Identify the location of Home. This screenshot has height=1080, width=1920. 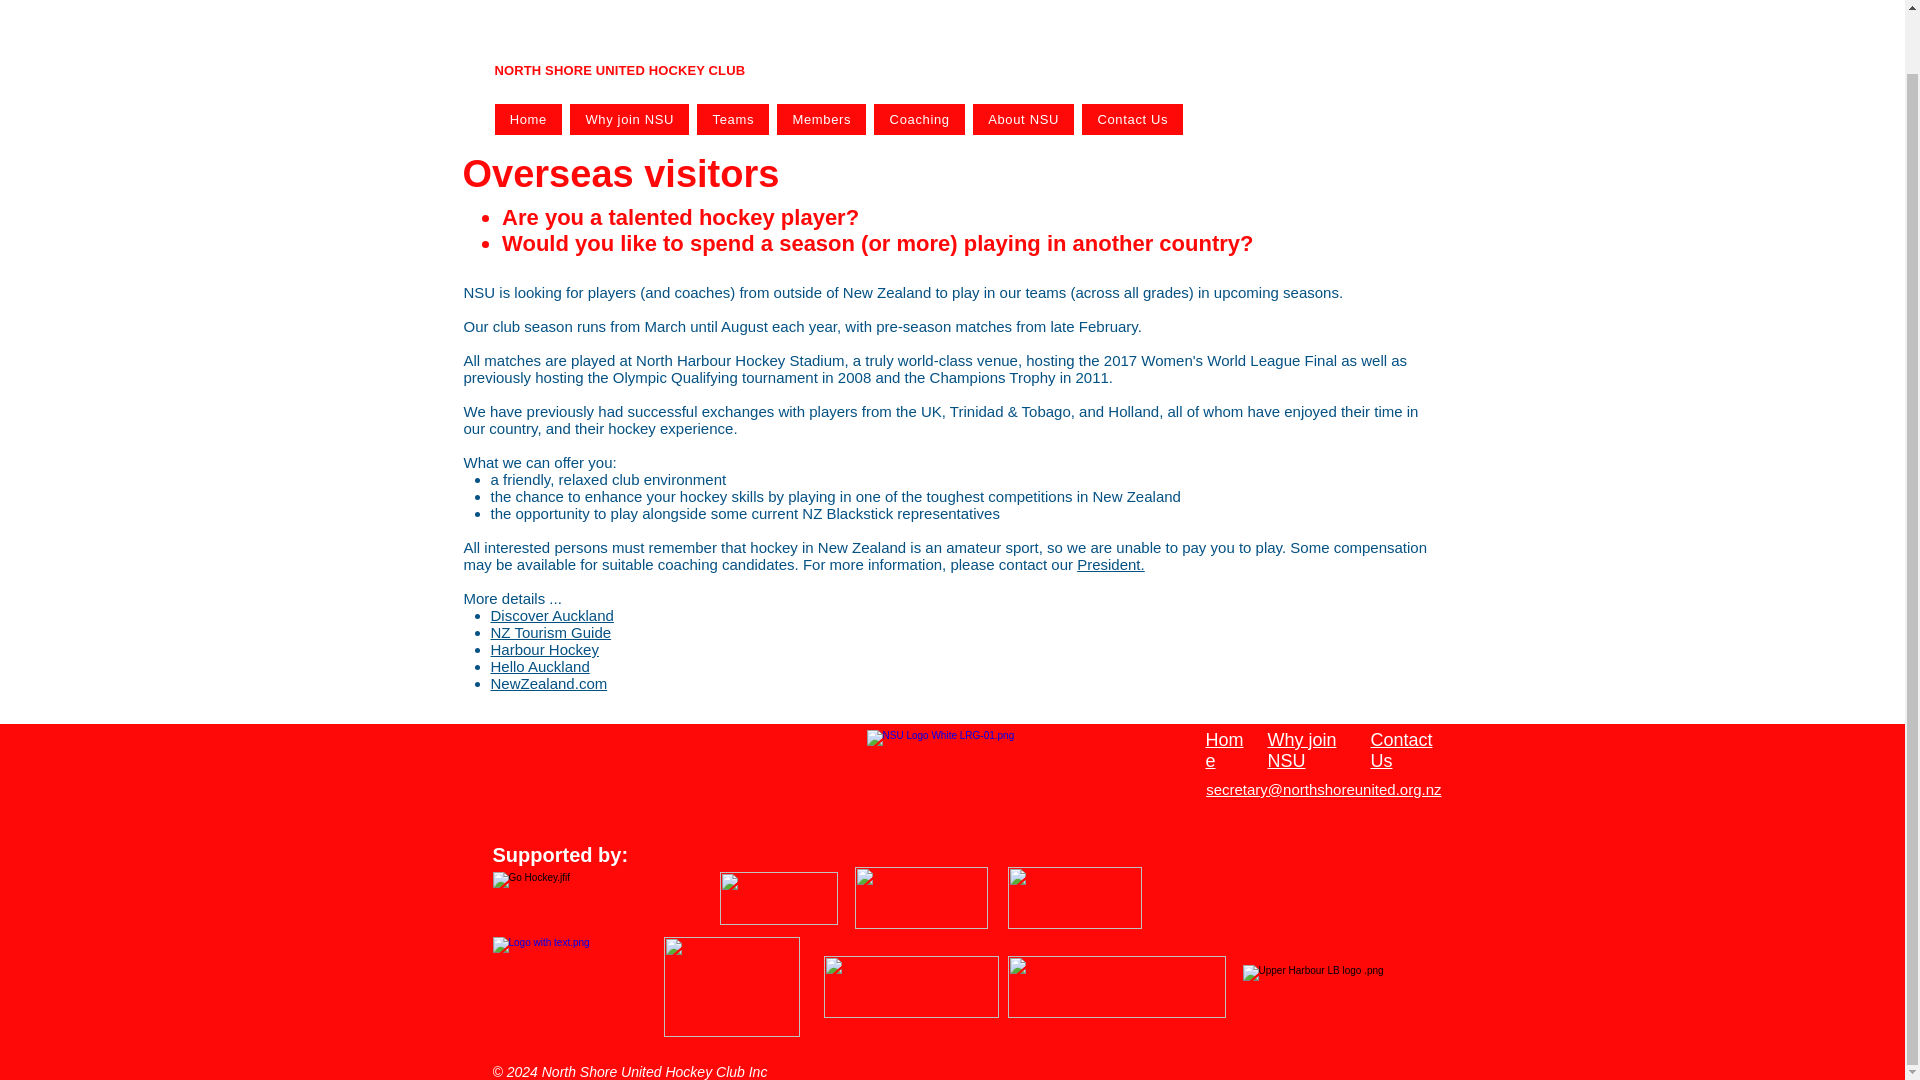
(528, 119).